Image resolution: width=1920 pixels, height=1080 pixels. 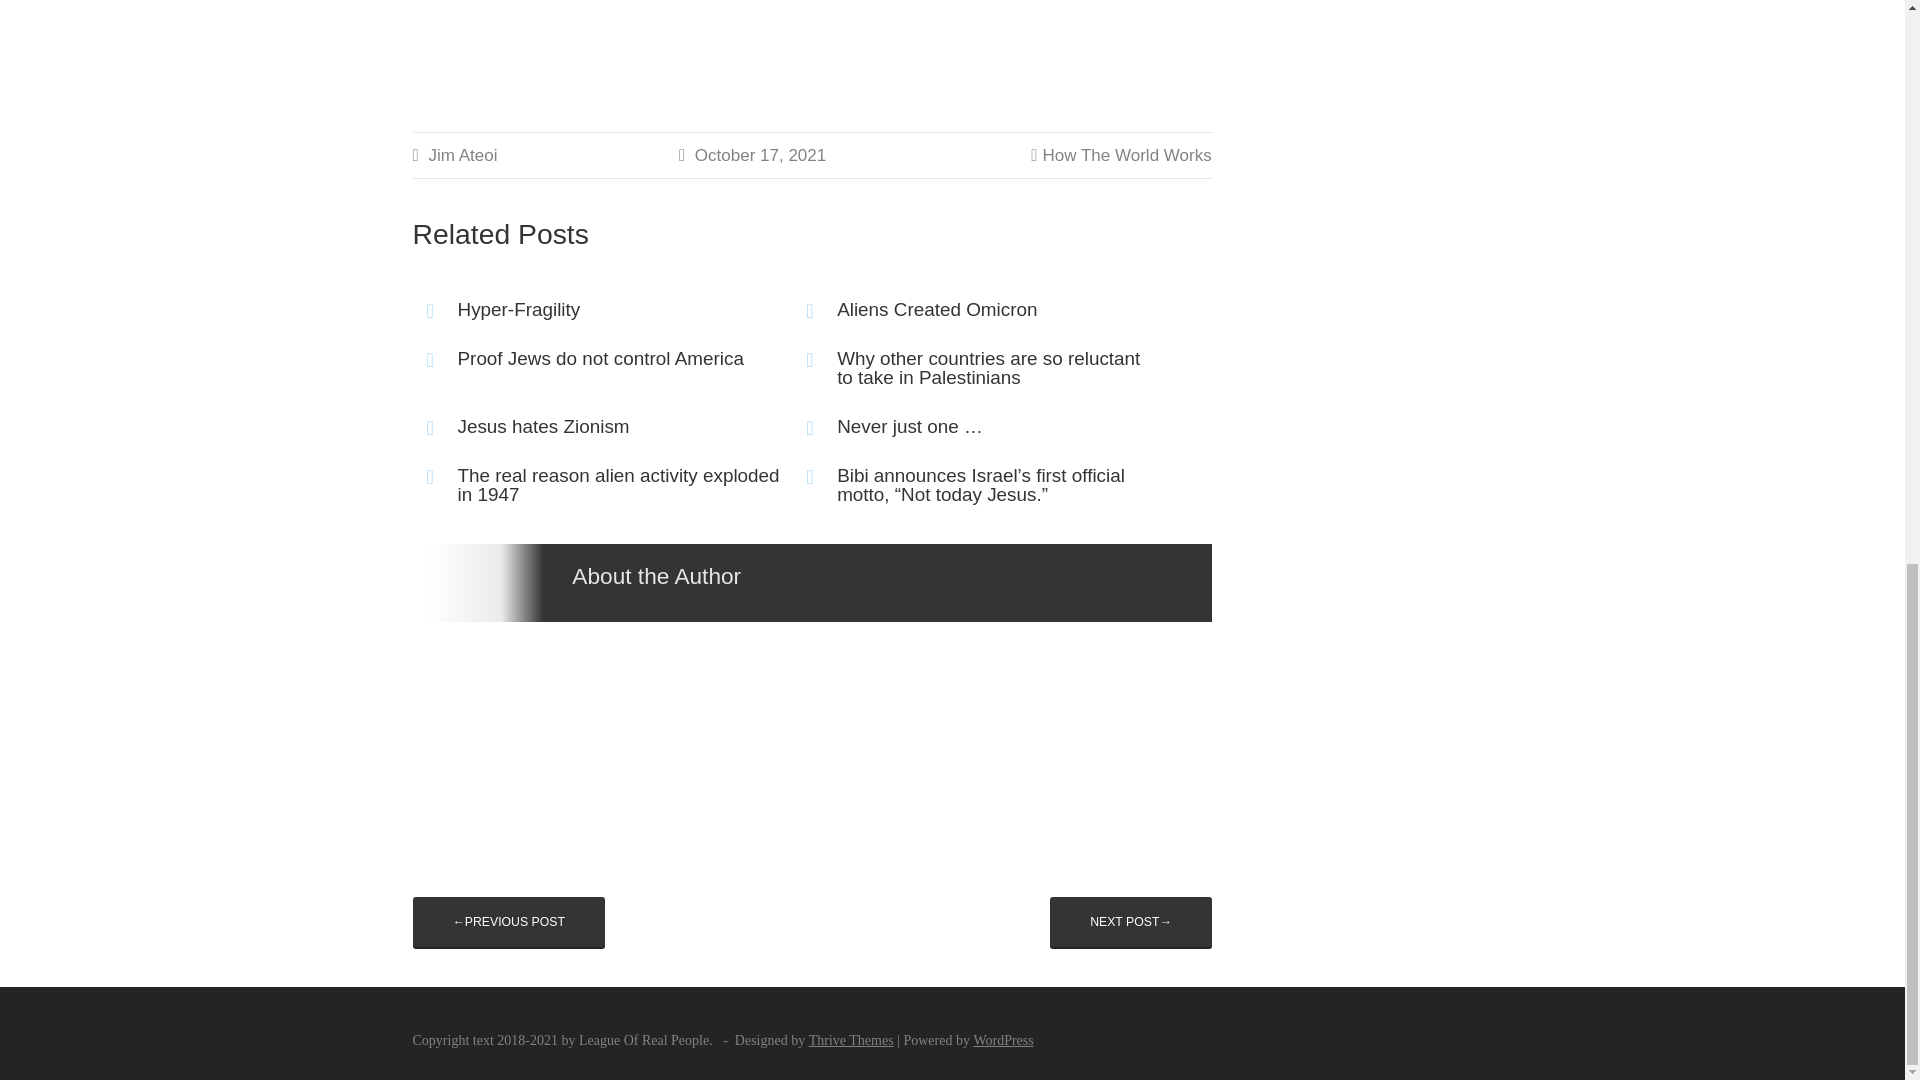 What do you see at coordinates (596, 486) in the screenshot?
I see `The real reason alien activity exploded in 1947` at bounding box center [596, 486].